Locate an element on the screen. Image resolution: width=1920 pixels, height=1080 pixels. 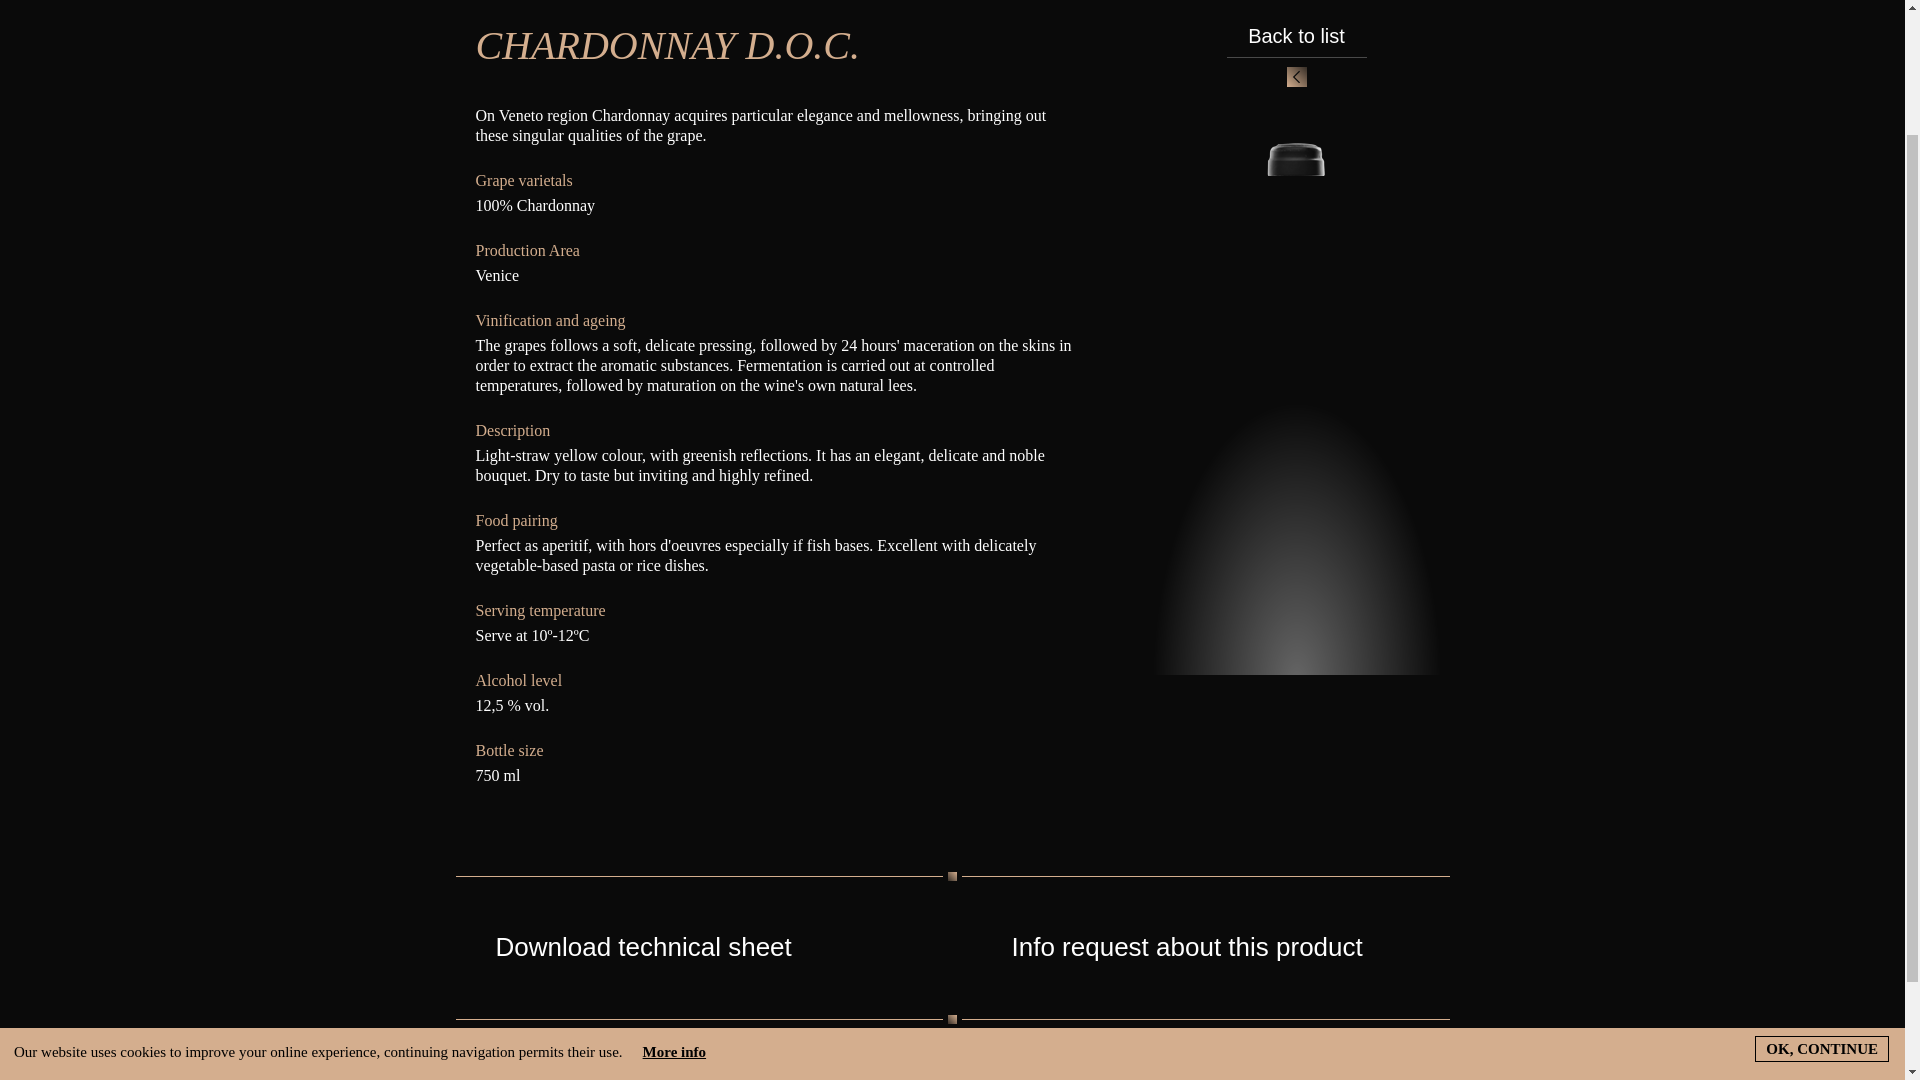
More info is located at coordinates (674, 898).